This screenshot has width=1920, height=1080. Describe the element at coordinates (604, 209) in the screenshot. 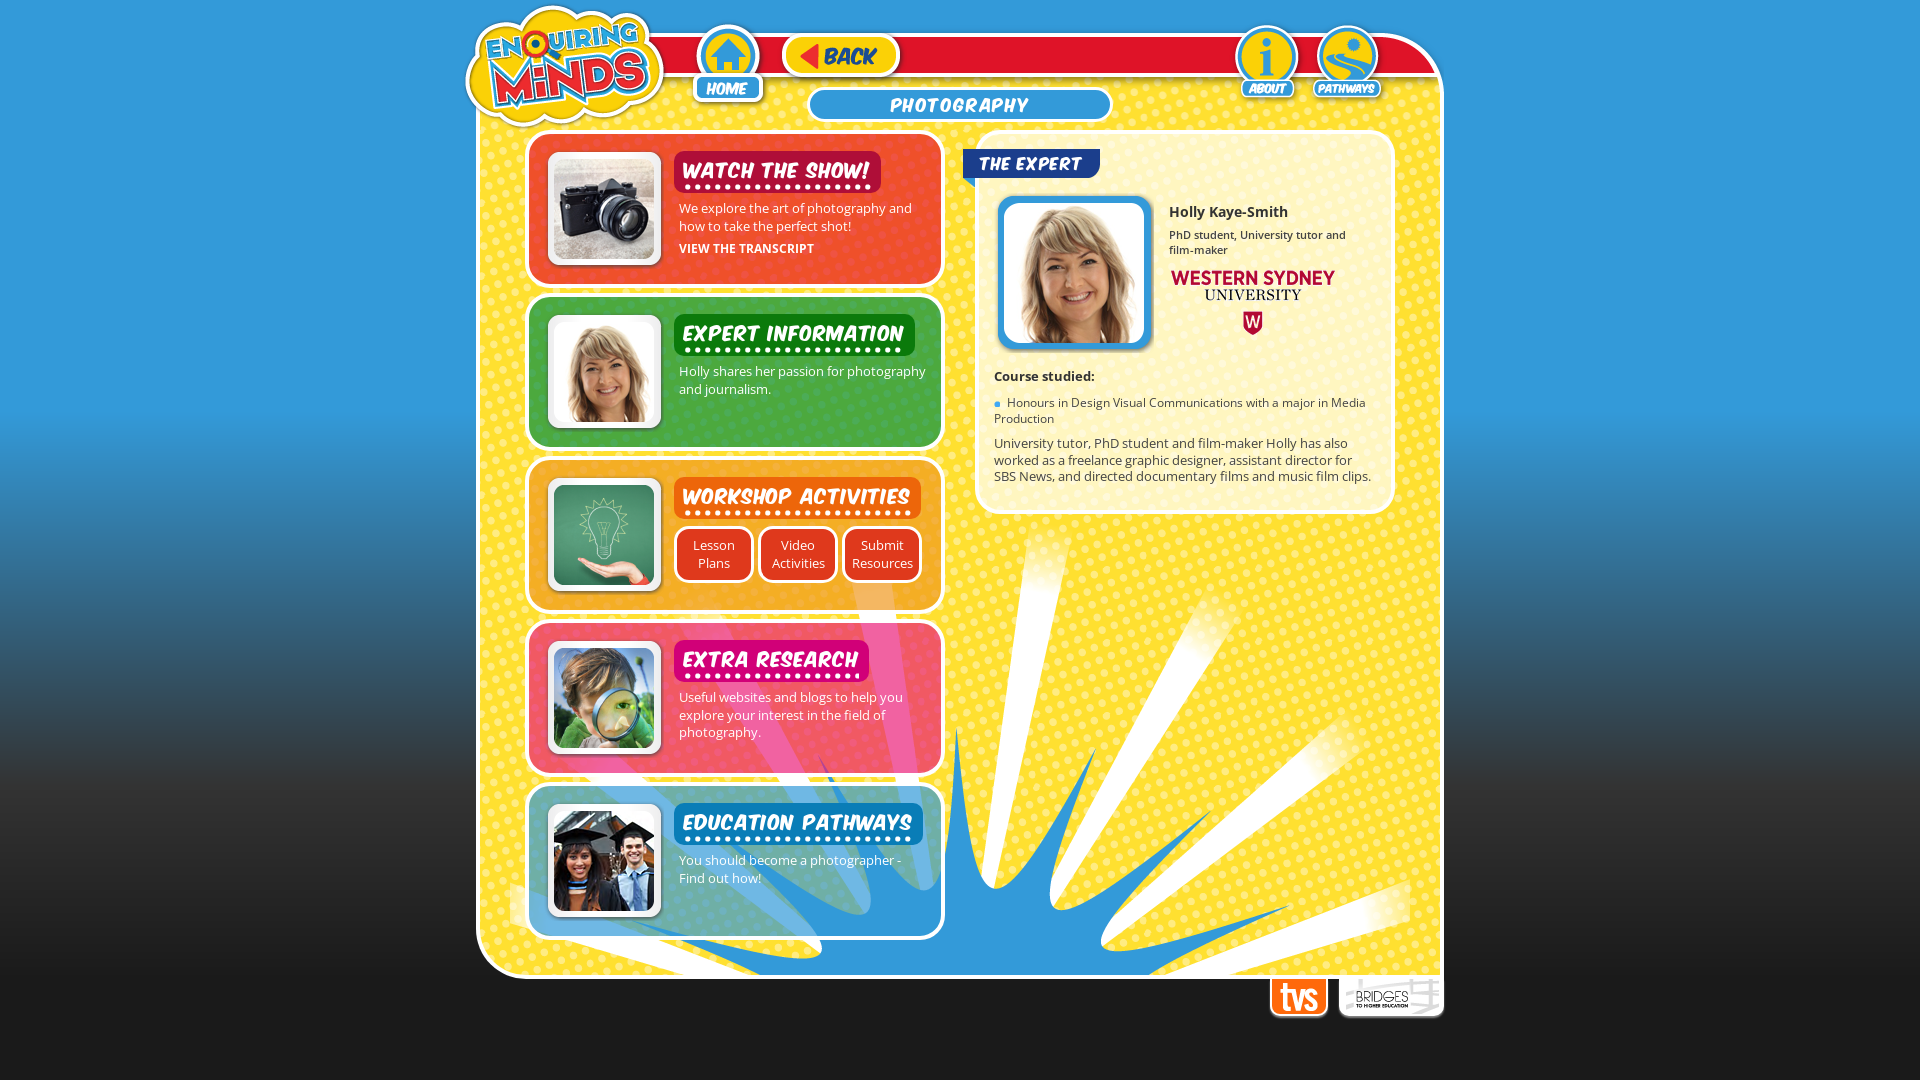

I see `photography-100x100` at that location.